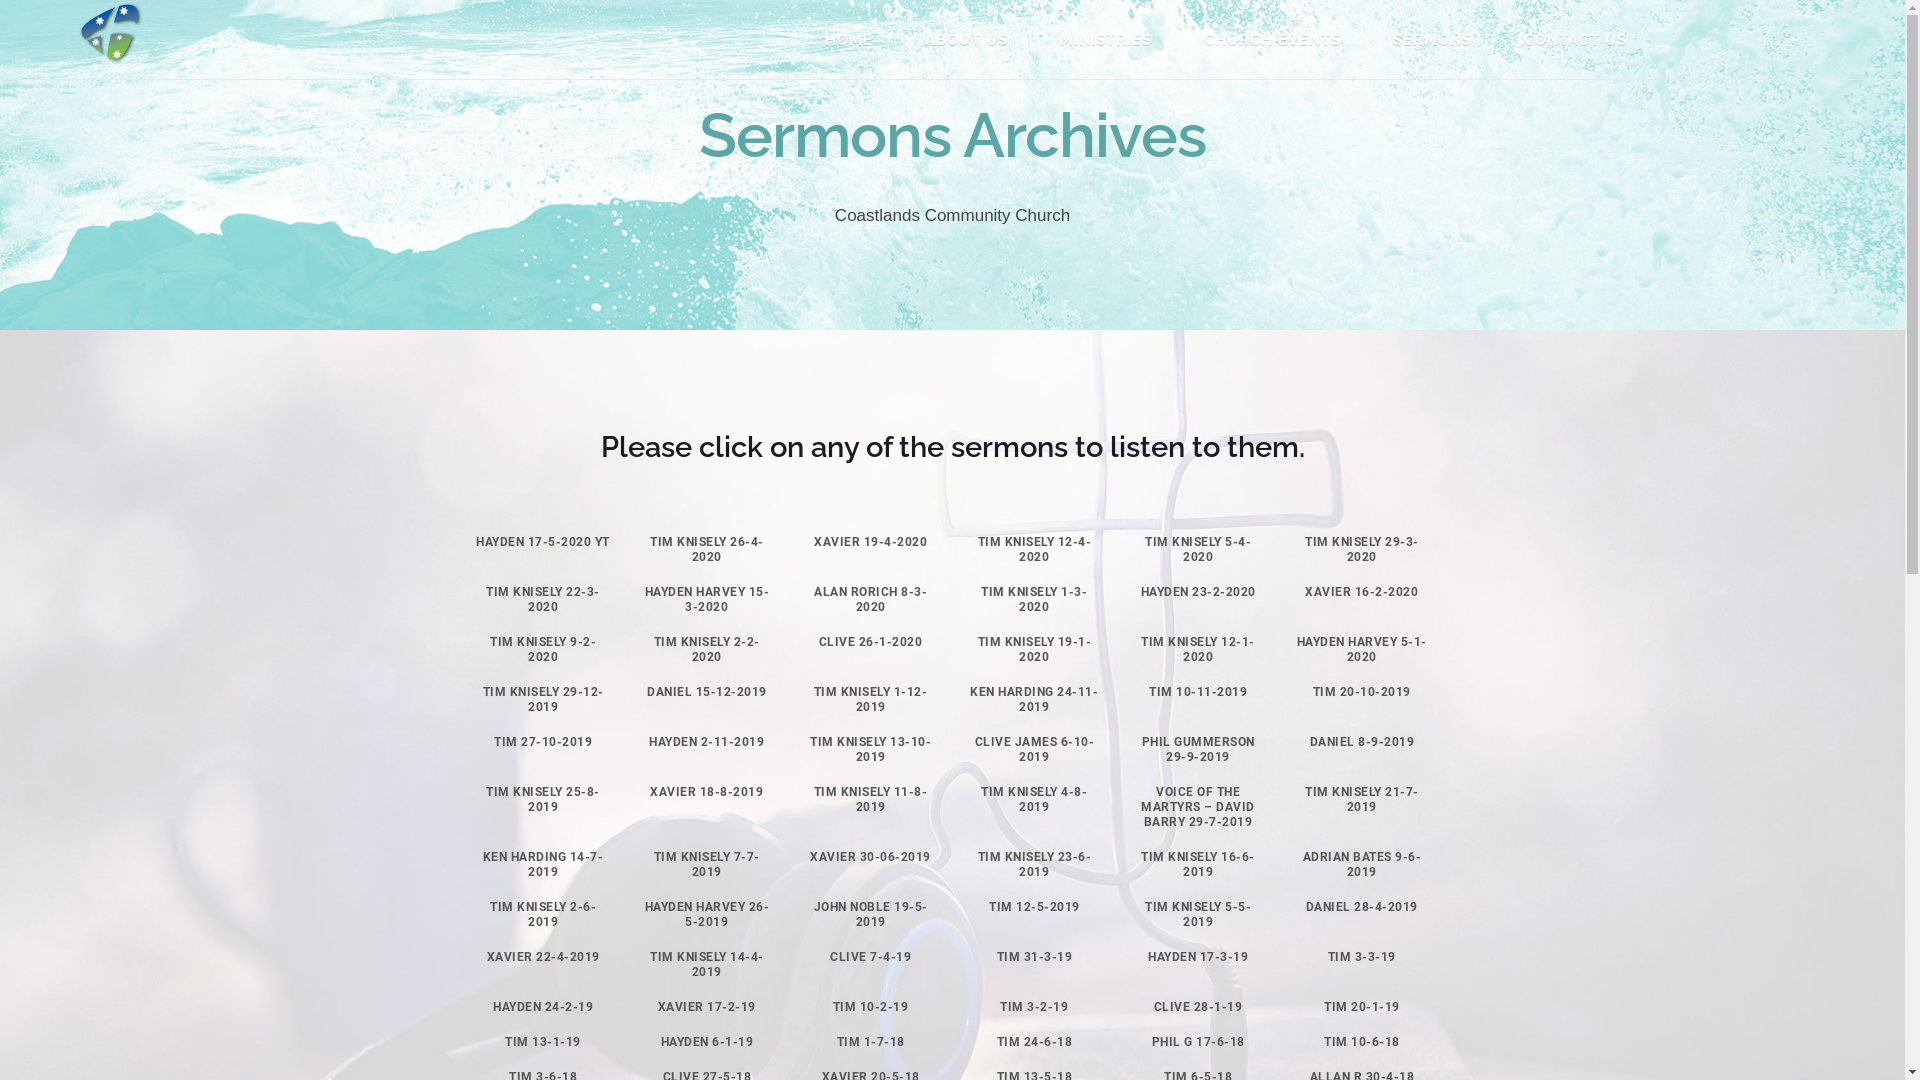 The image size is (1920, 1080). Describe the element at coordinates (1198, 914) in the screenshot. I see `TIM KNISELY 5-5-2019` at that location.